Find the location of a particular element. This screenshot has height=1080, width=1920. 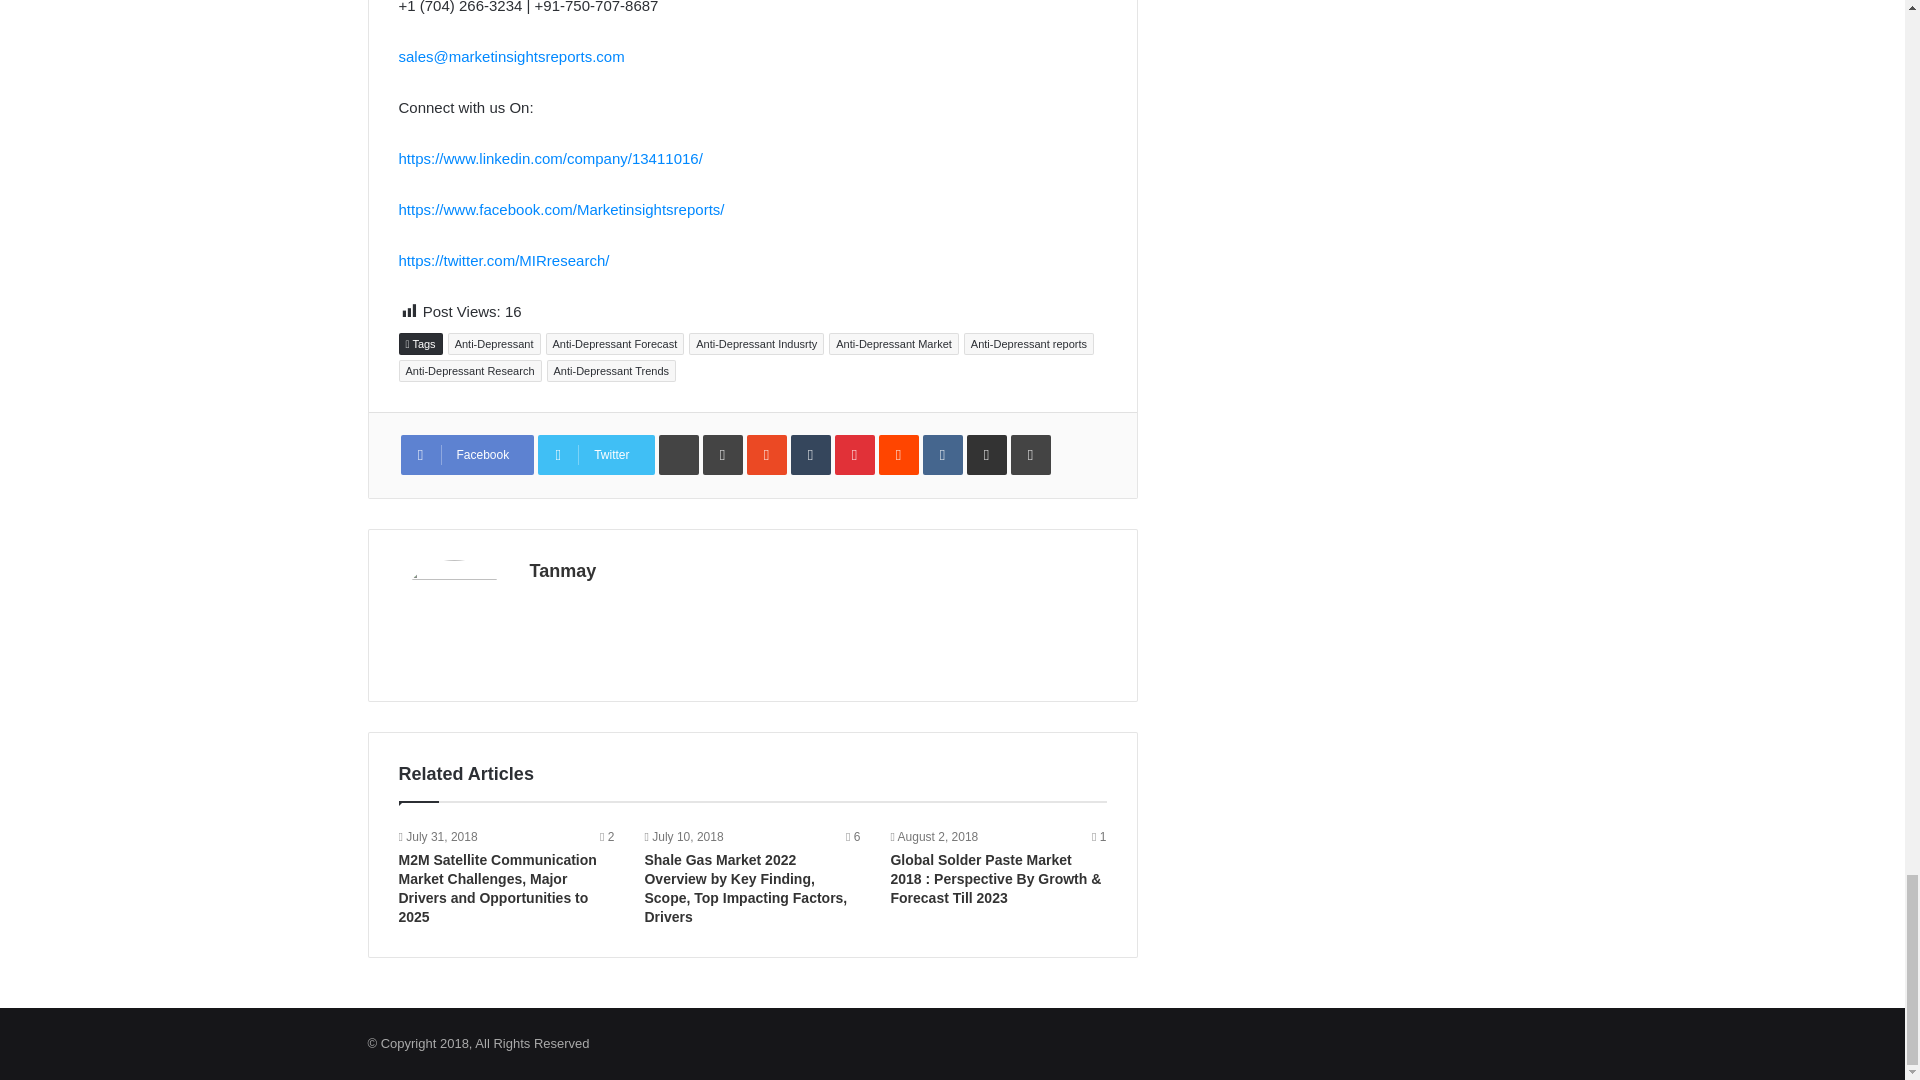

Anti-Depressant Market is located at coordinates (894, 344).